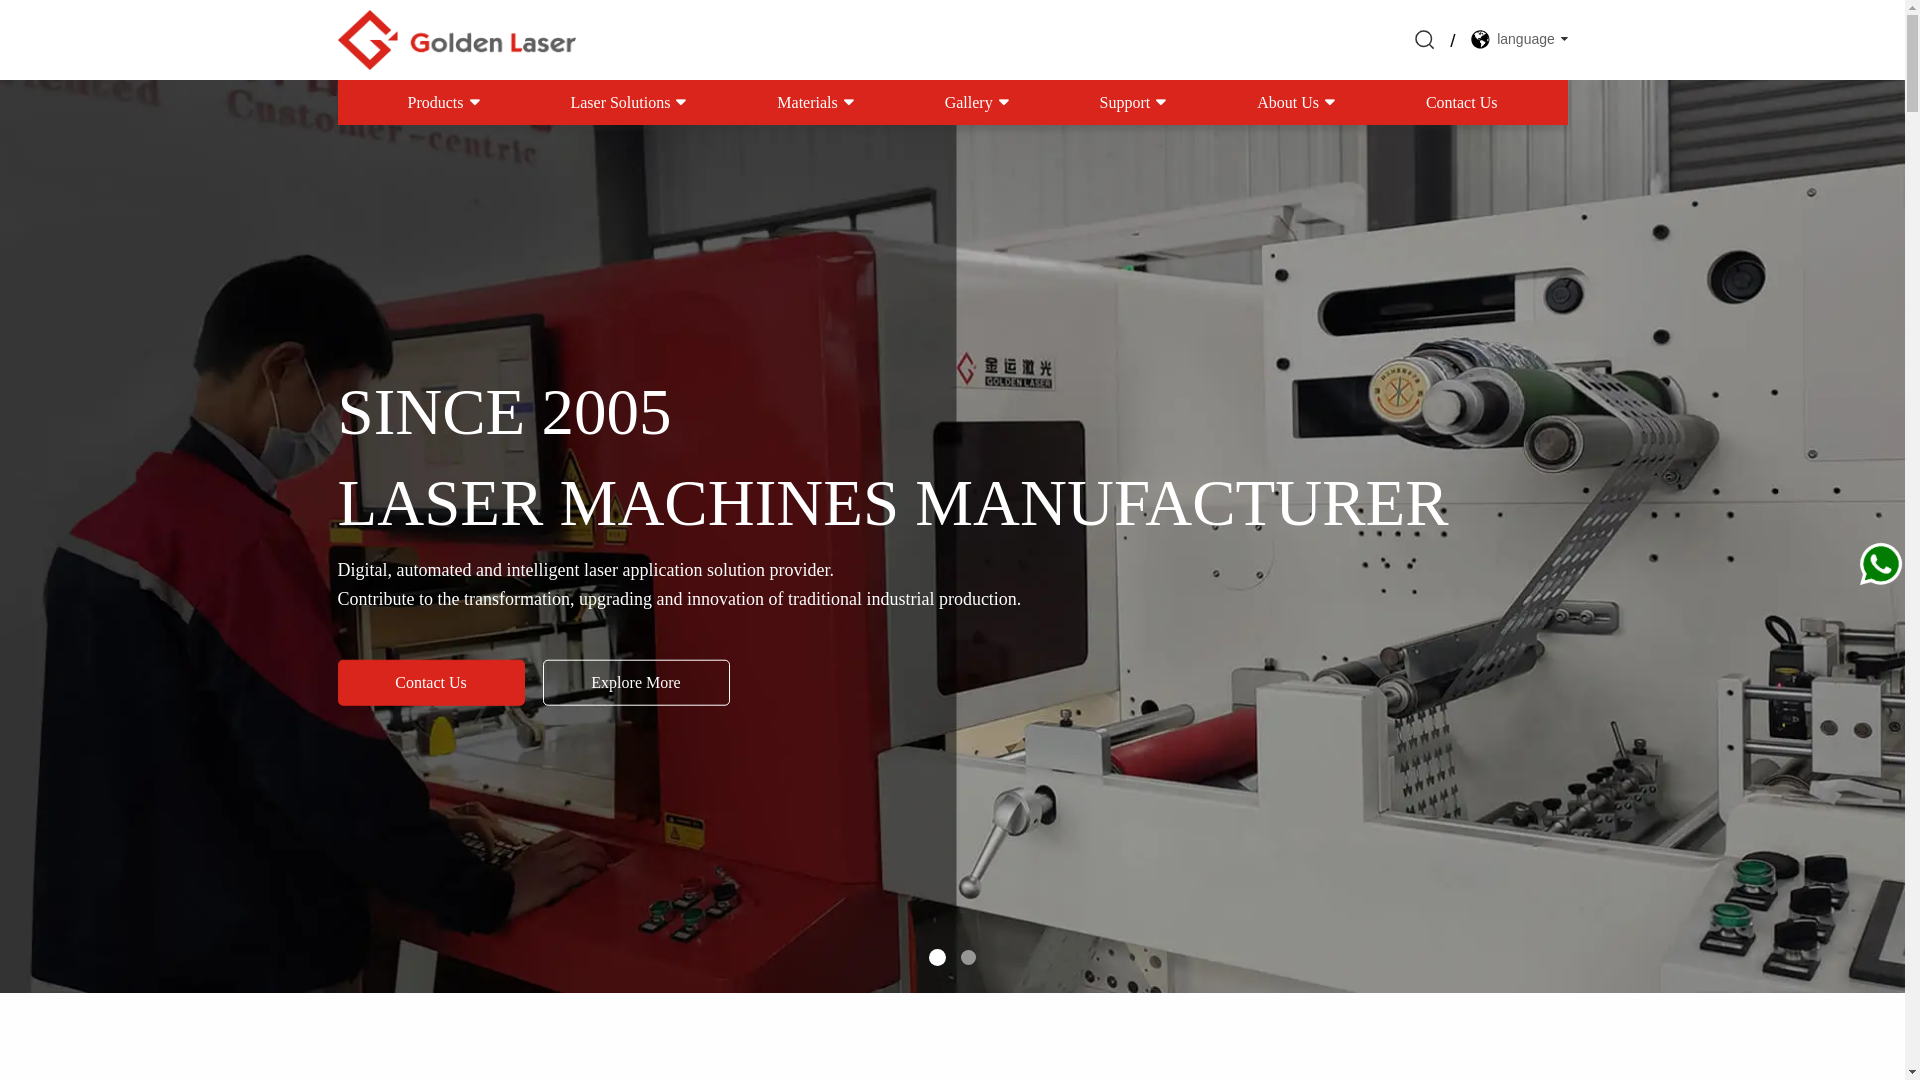  I want to click on About Us, so click(1298, 102).